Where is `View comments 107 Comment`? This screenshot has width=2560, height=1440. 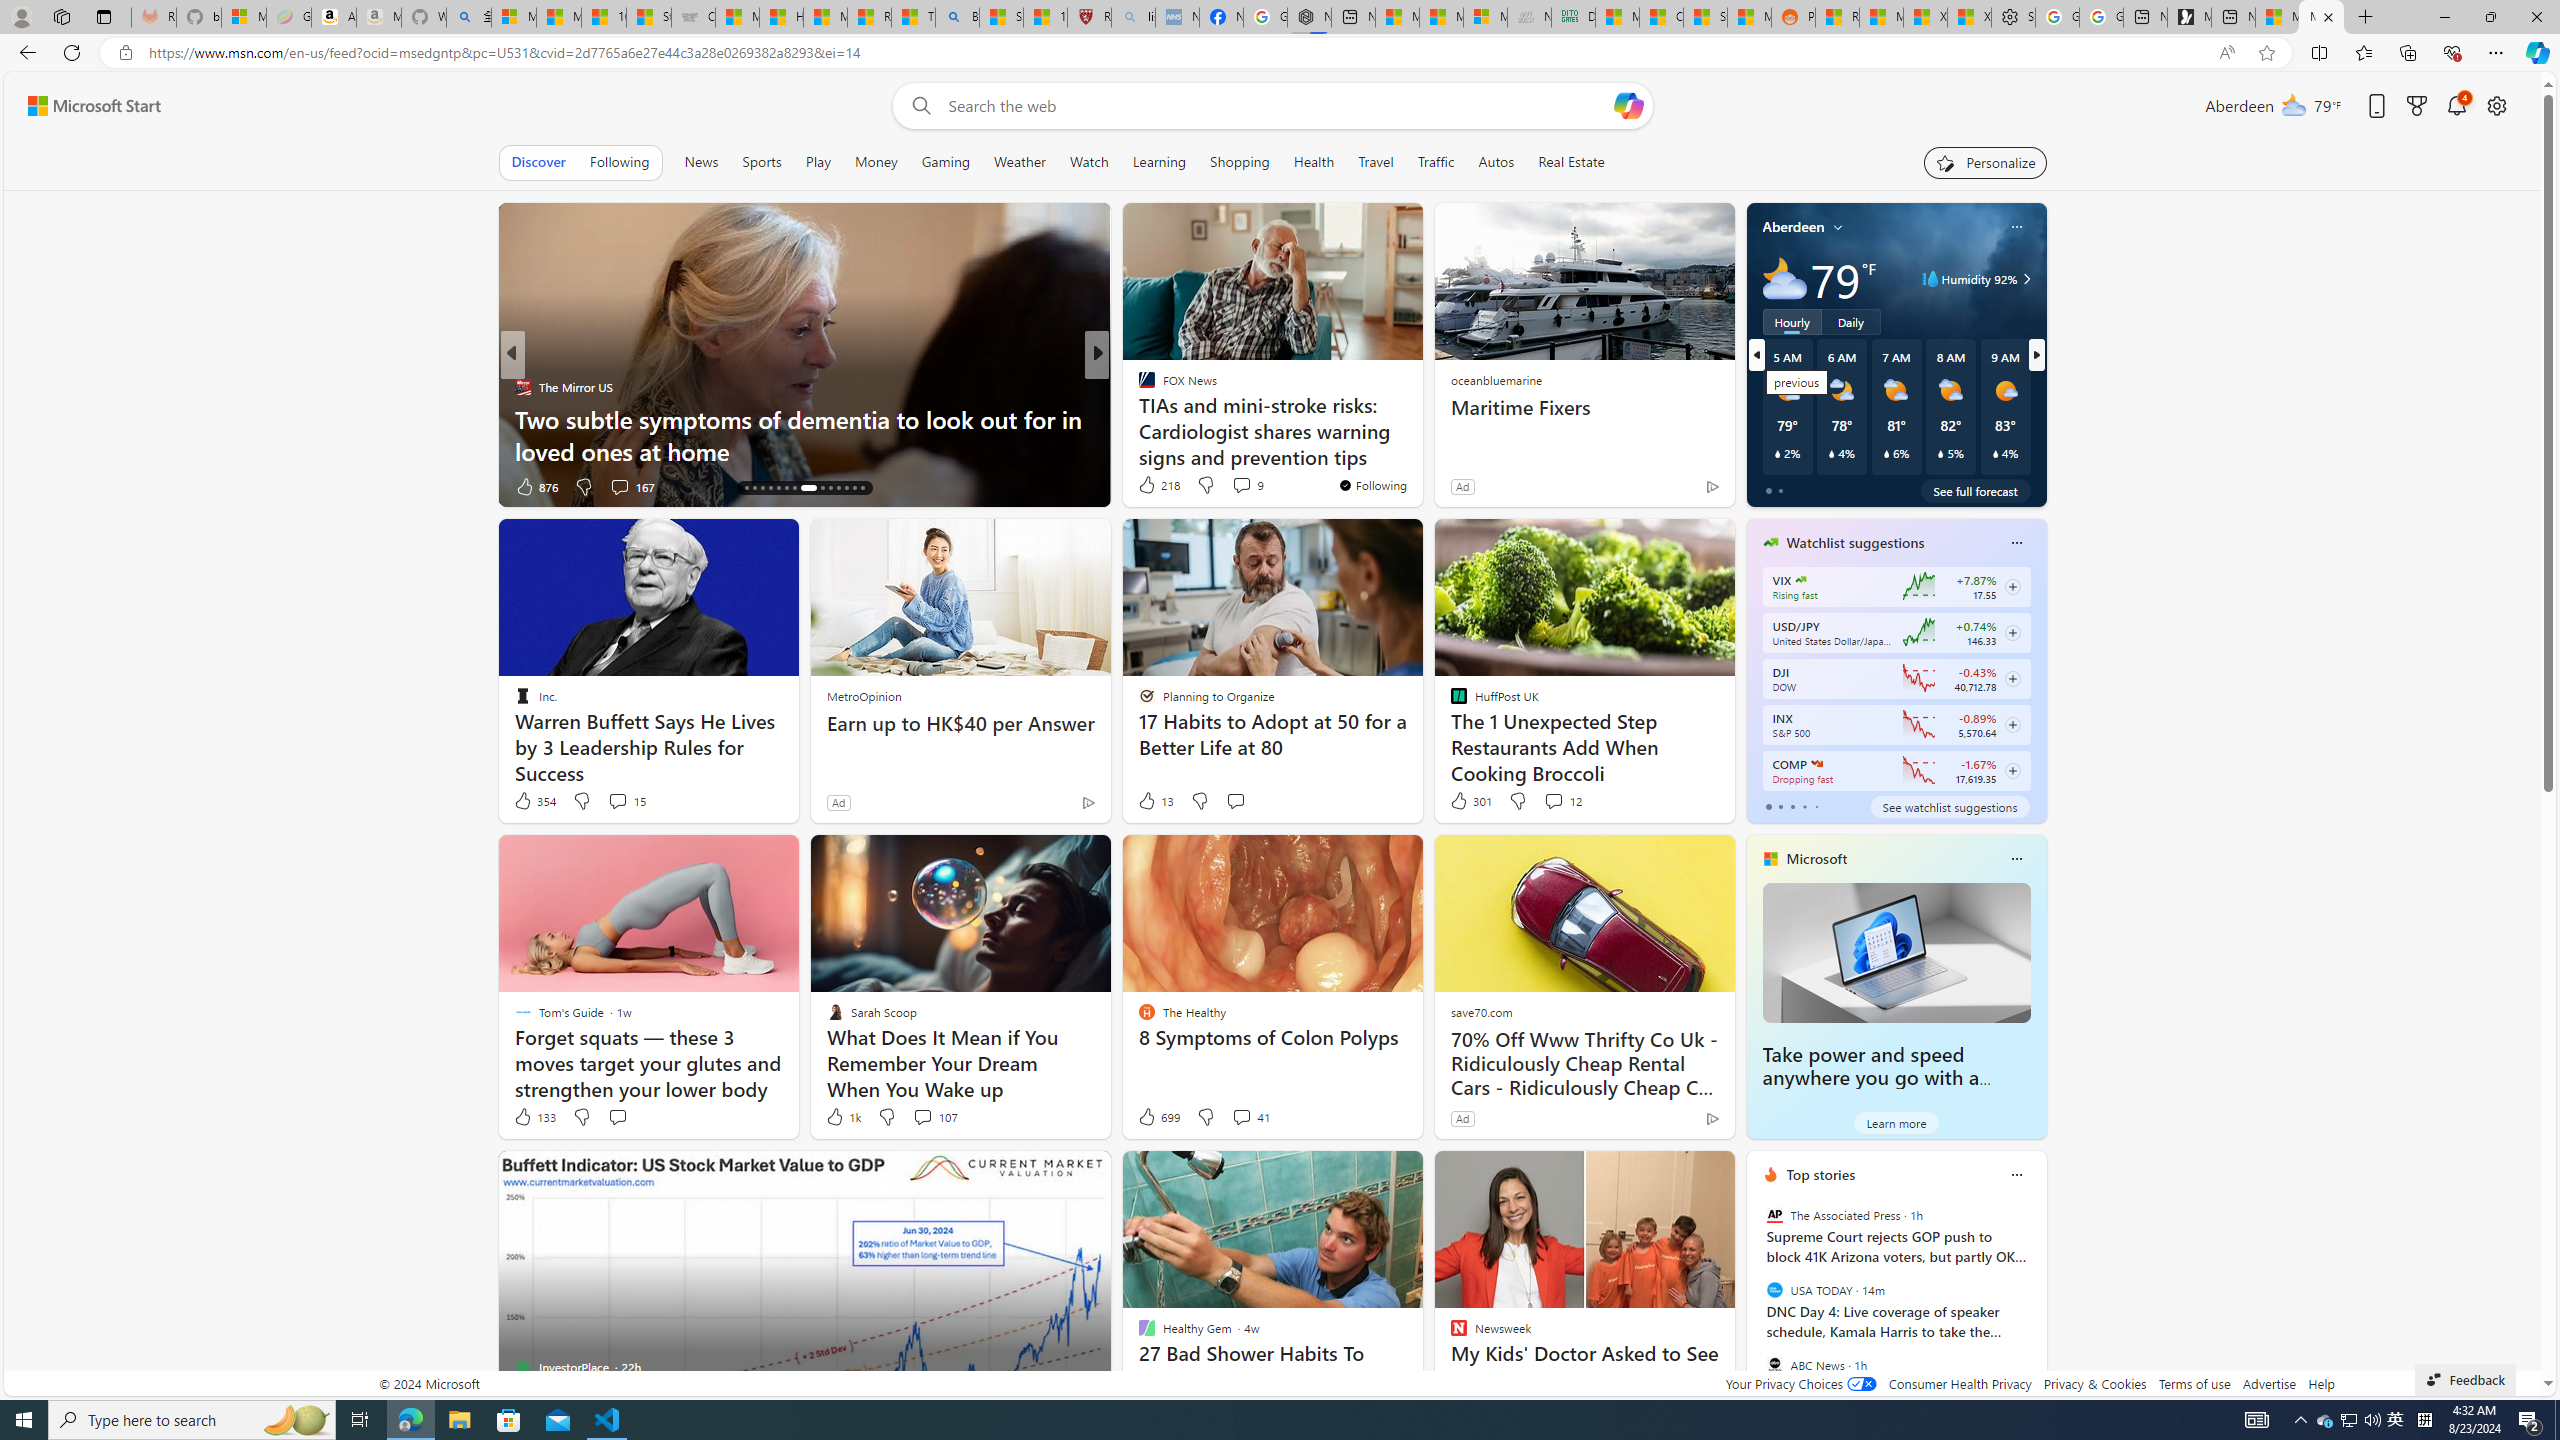 View comments 107 Comment is located at coordinates (934, 1116).